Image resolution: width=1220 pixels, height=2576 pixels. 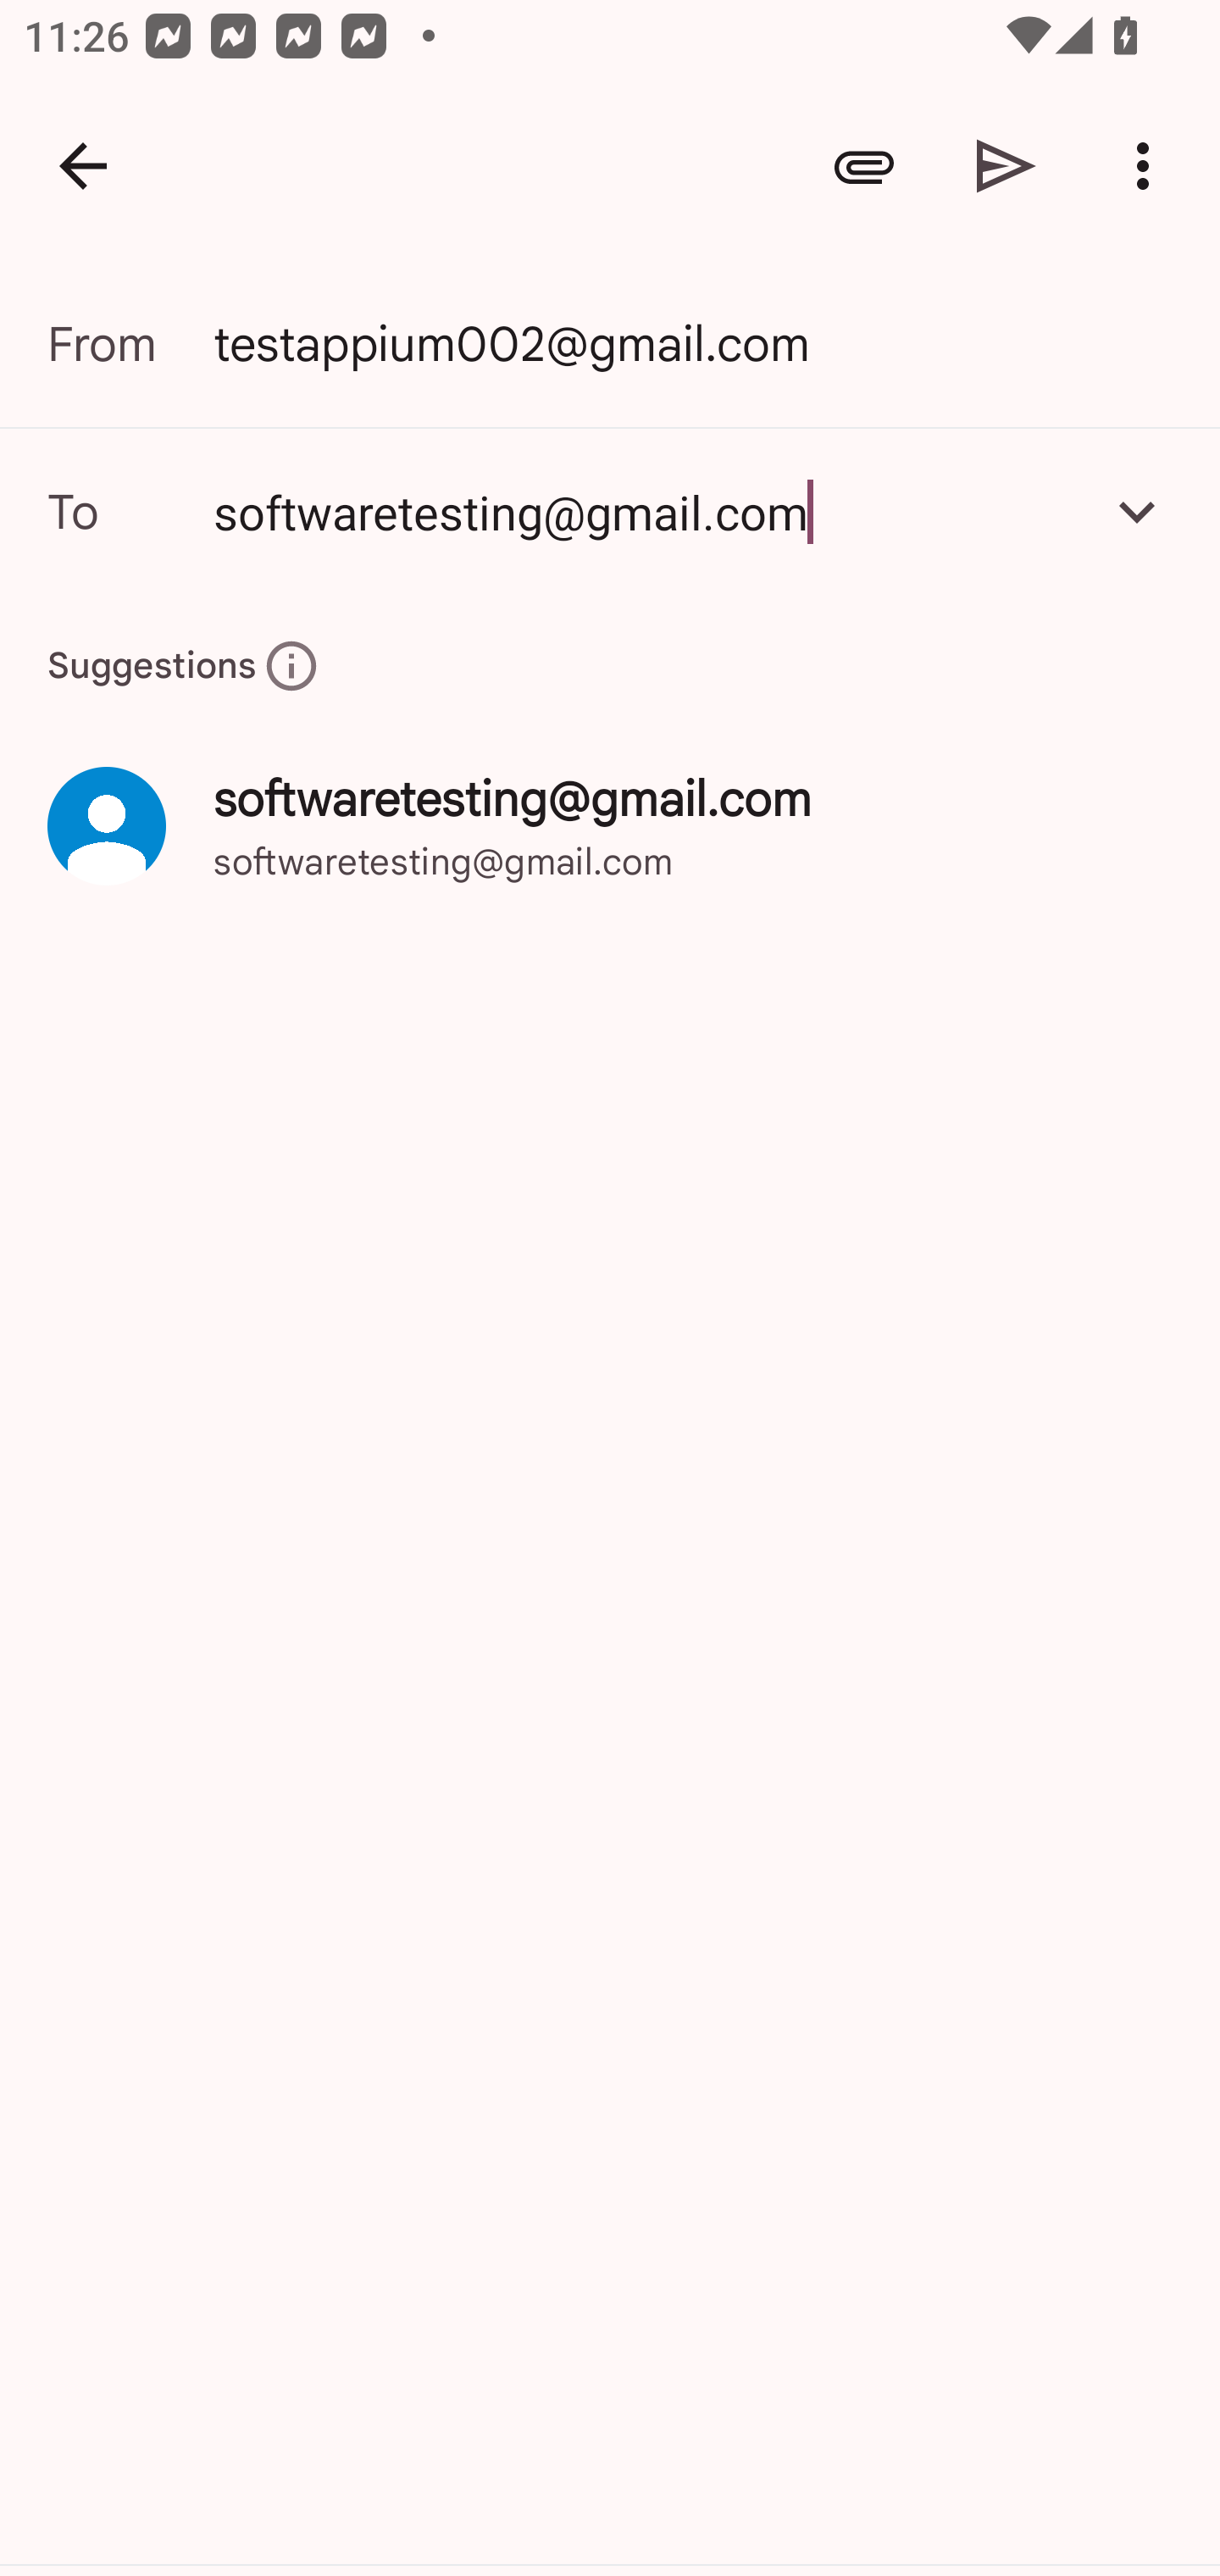 I want to click on softwaretesting@gmail.com, so click(x=610, y=511).